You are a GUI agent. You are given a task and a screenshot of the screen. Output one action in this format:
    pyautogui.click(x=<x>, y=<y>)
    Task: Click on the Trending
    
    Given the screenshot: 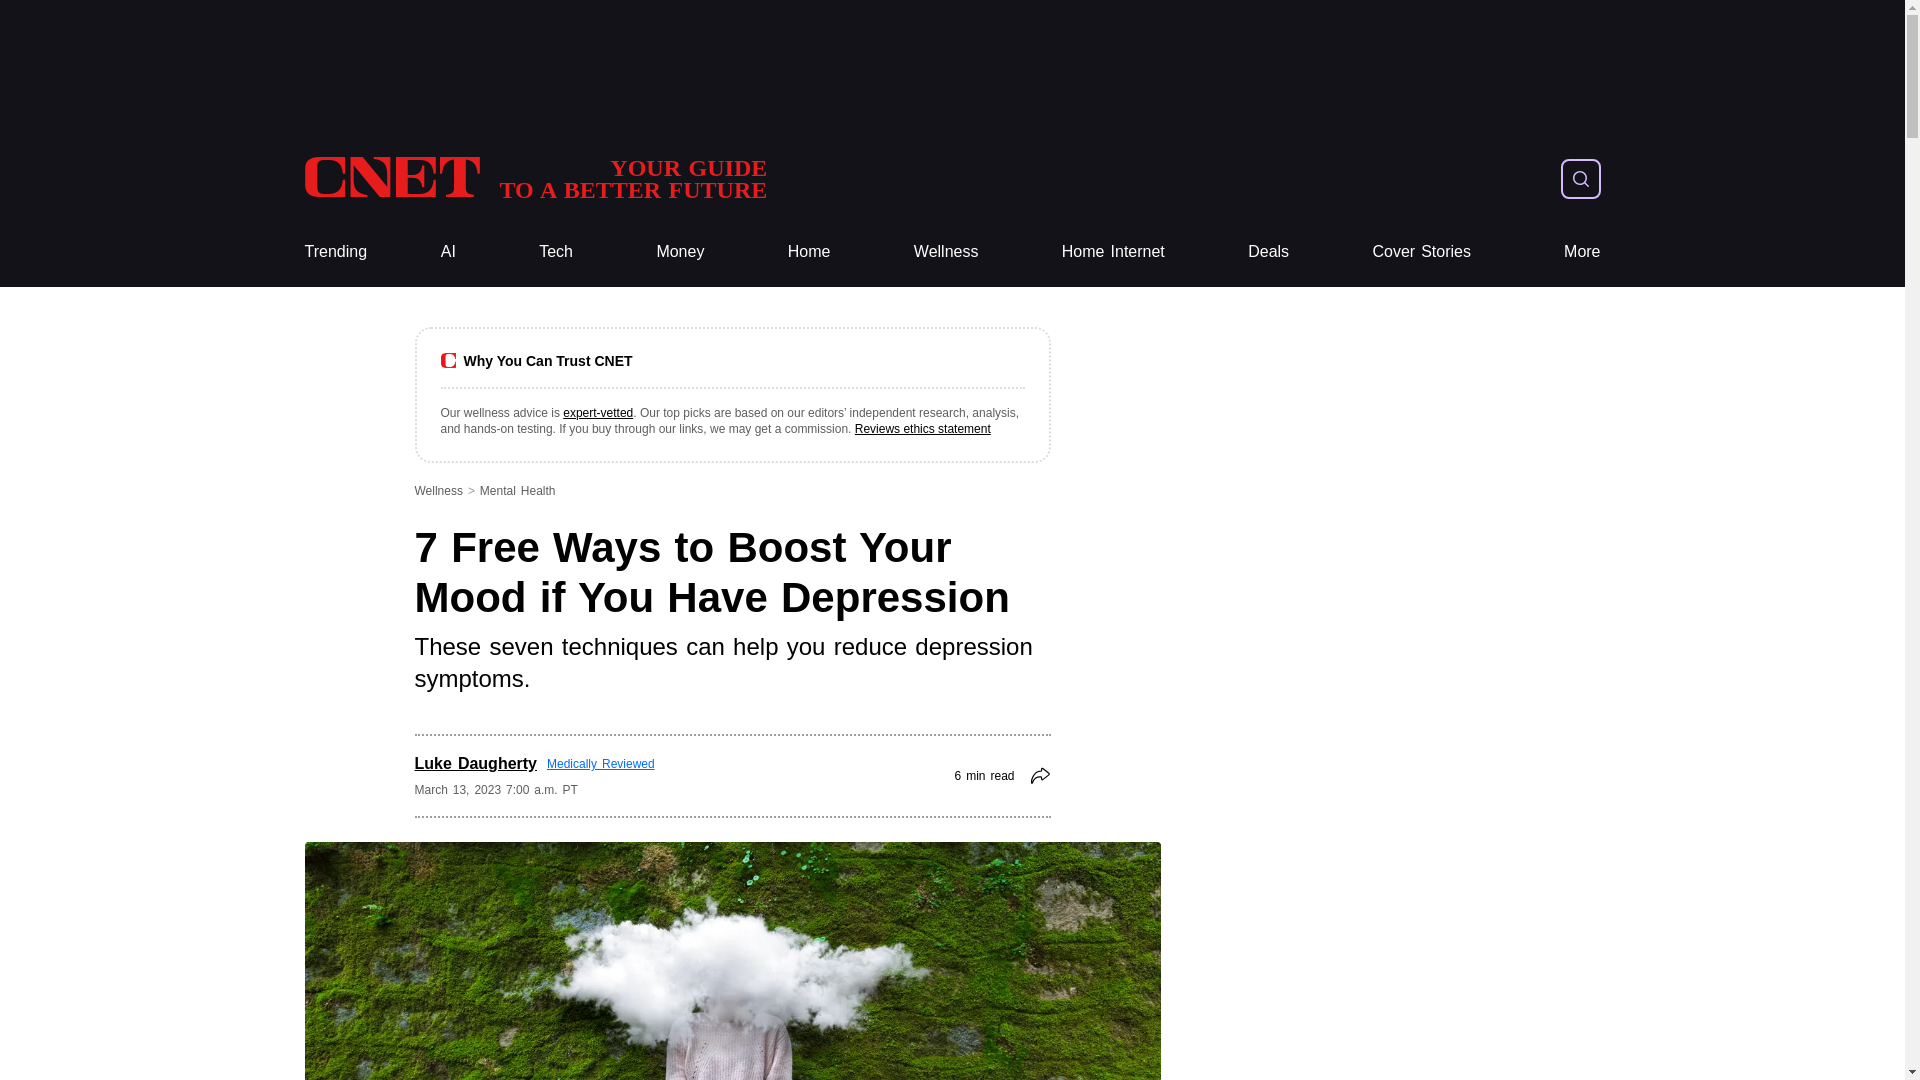 What is the action you would take?
    pyautogui.click(x=334, y=252)
    